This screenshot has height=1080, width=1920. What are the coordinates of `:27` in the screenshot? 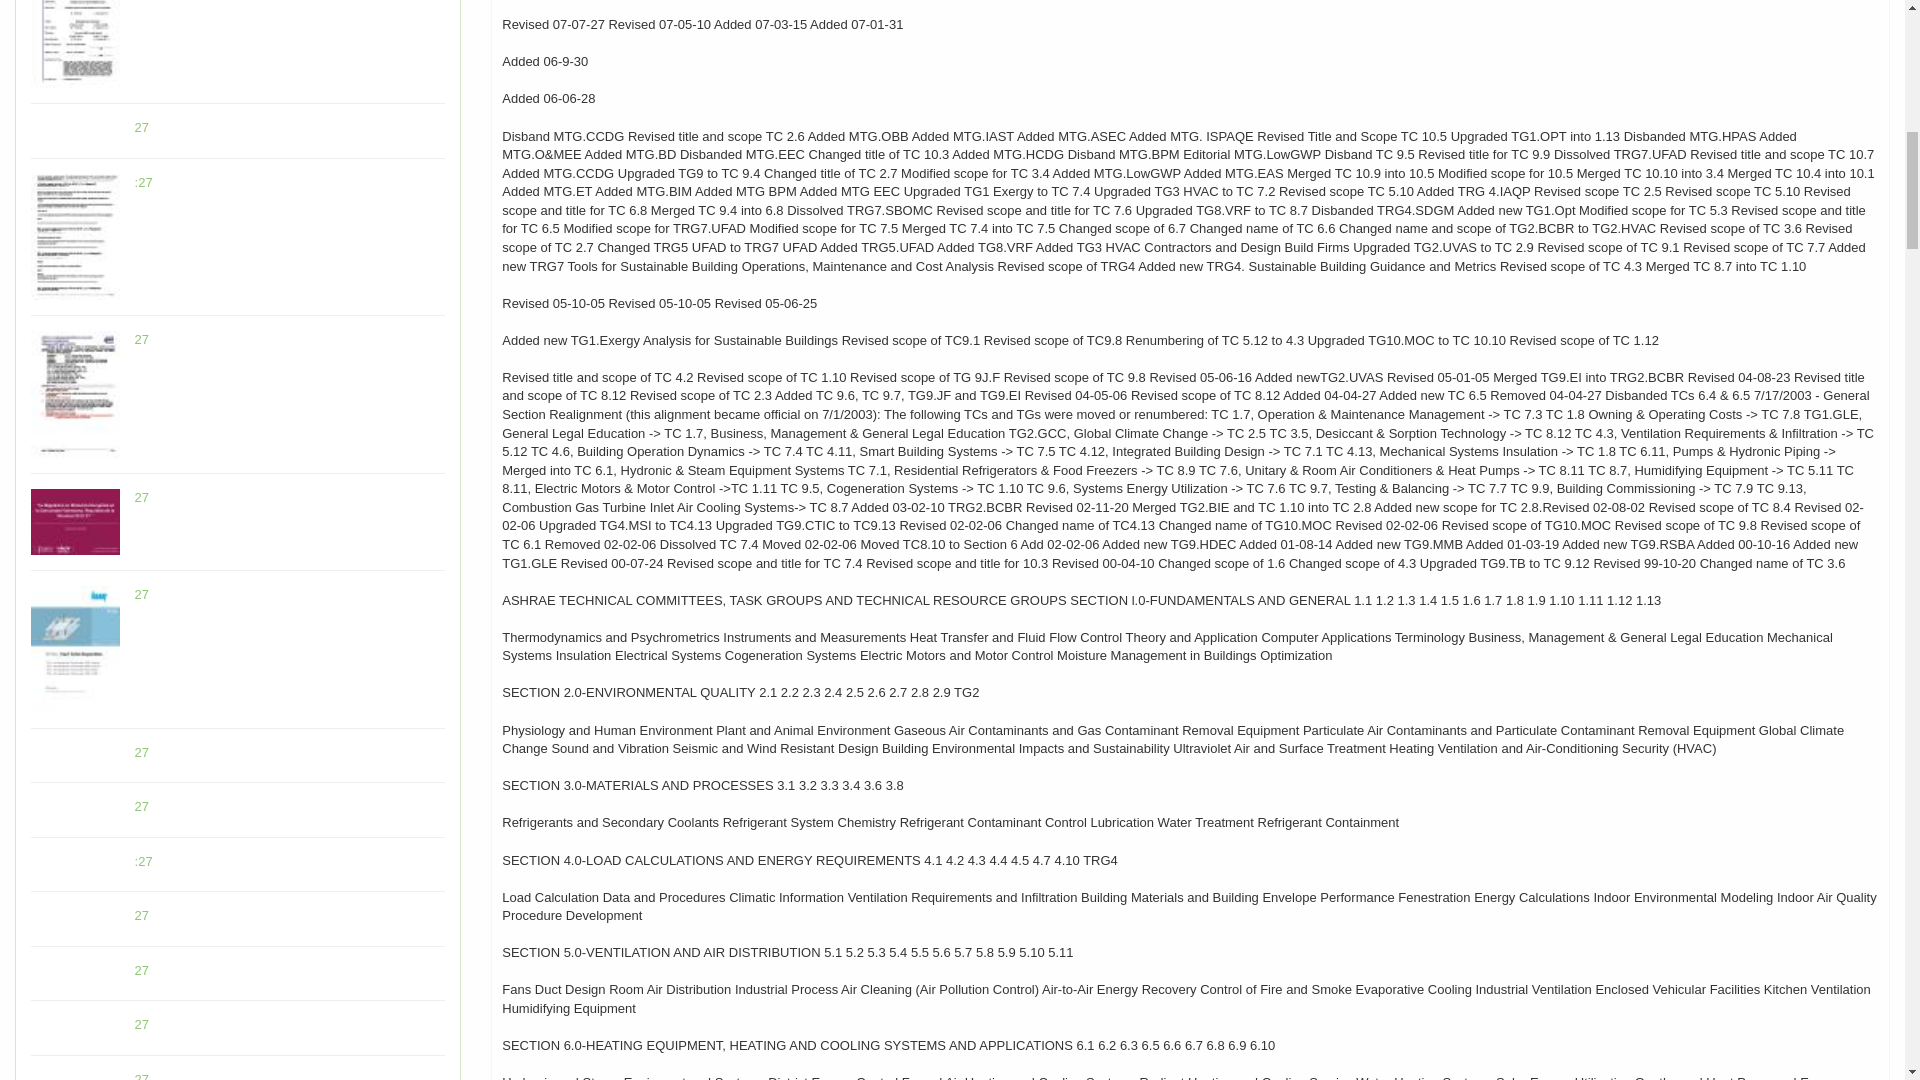 It's located at (144, 182).